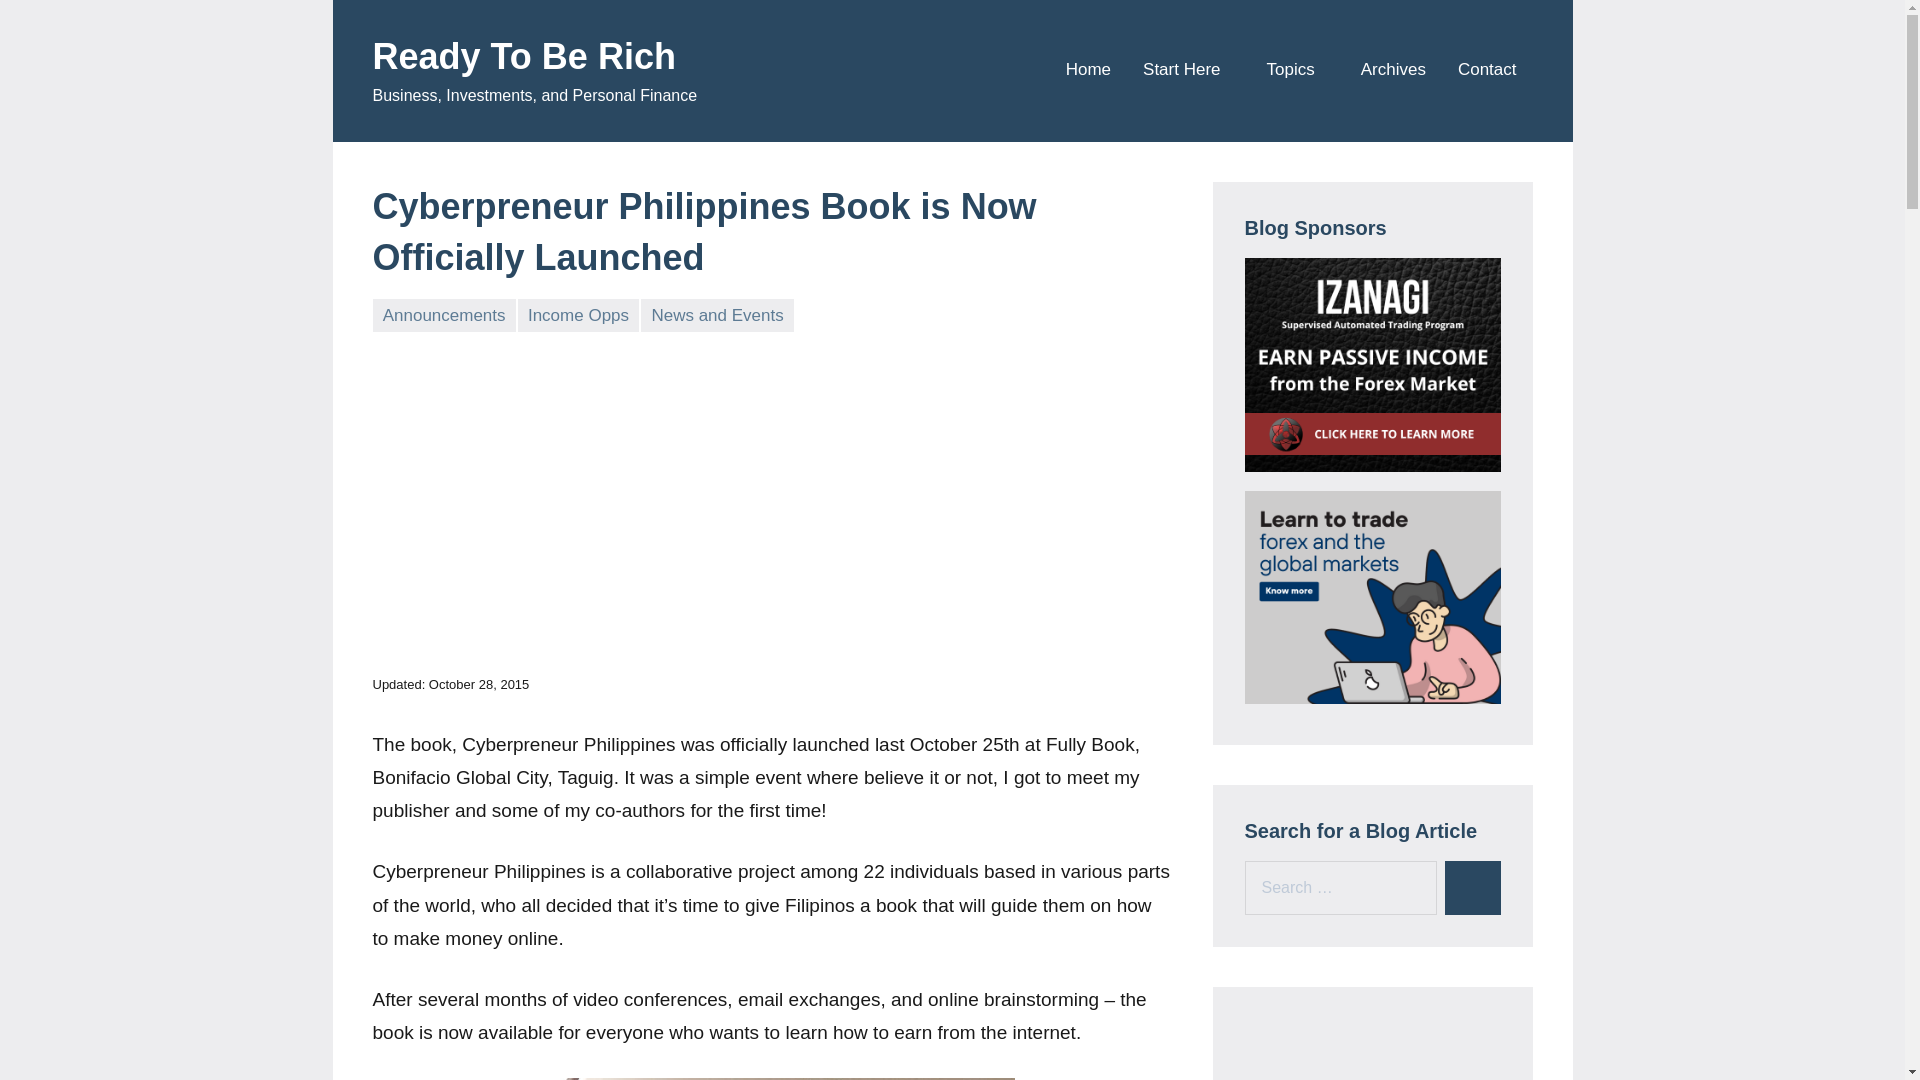 The image size is (1920, 1080). I want to click on News and Events, so click(718, 315).